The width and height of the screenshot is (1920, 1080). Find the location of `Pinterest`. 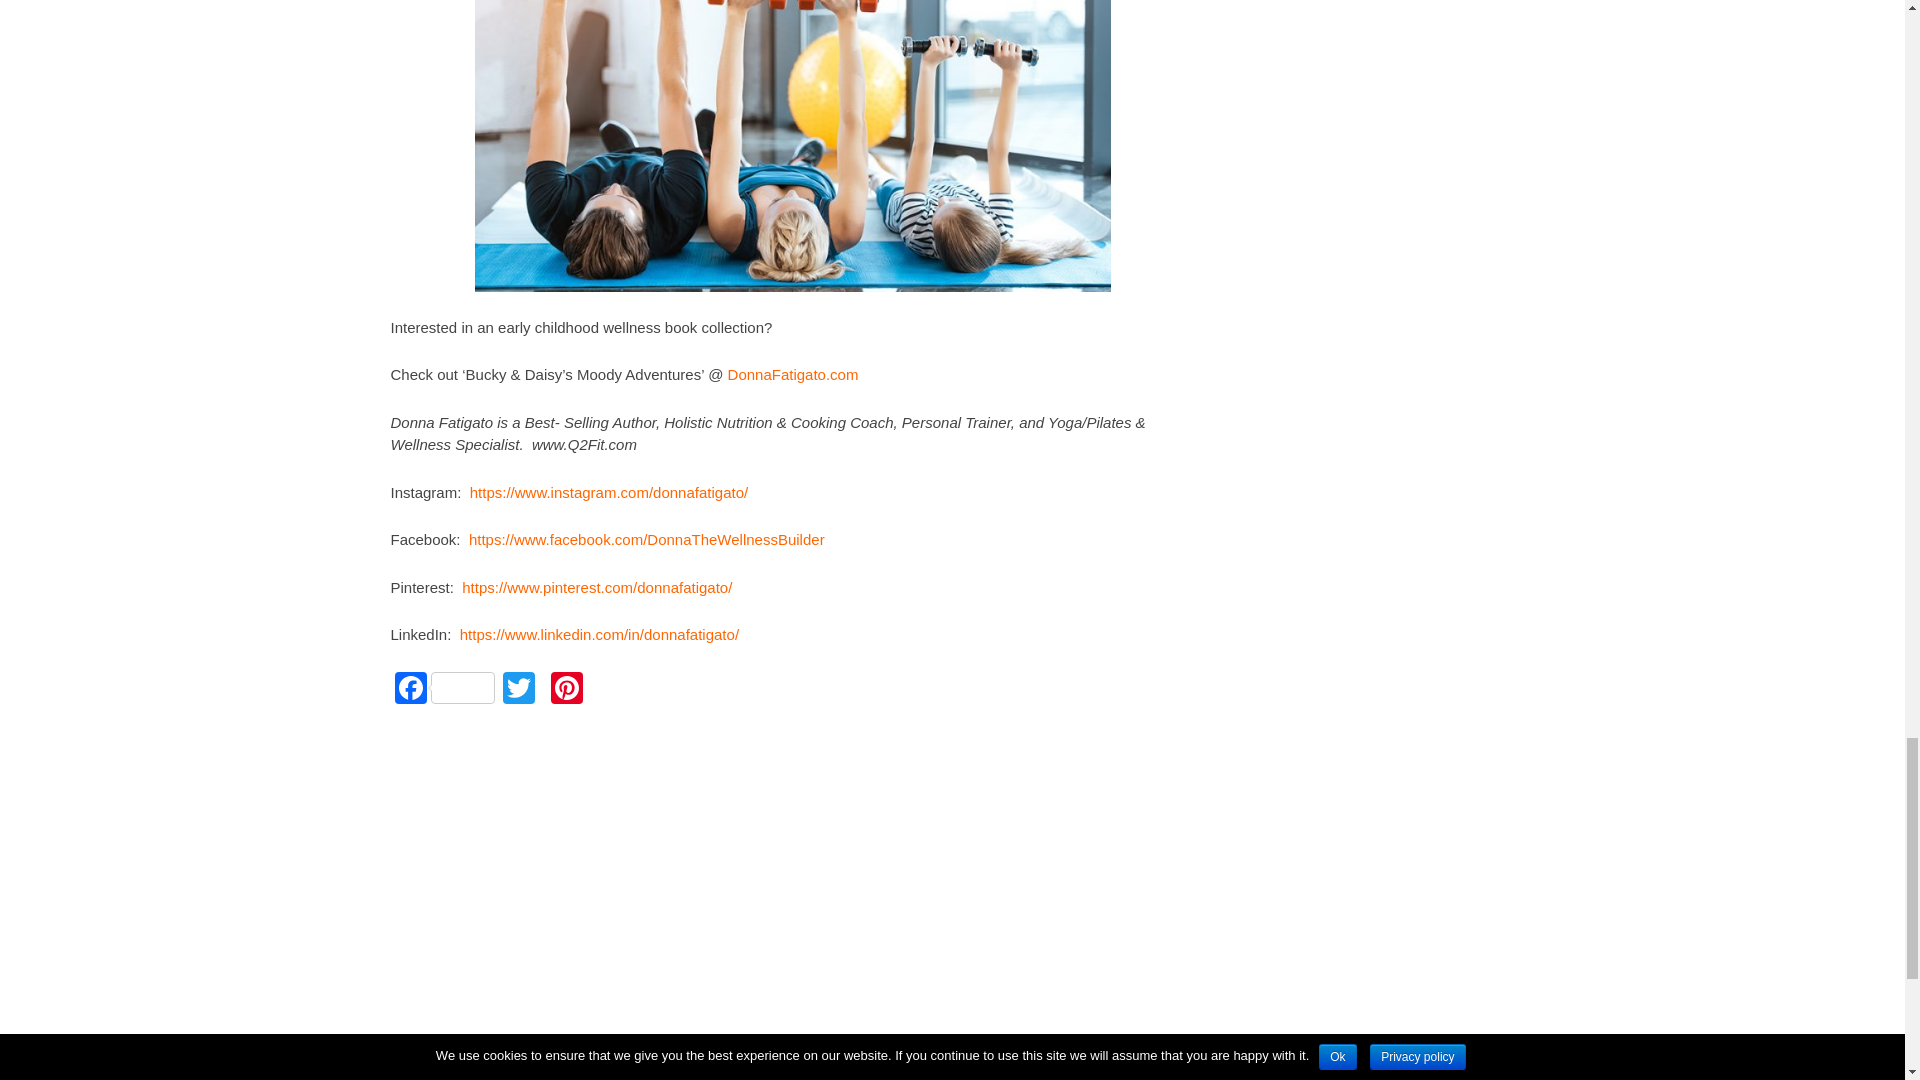

Pinterest is located at coordinates (565, 690).